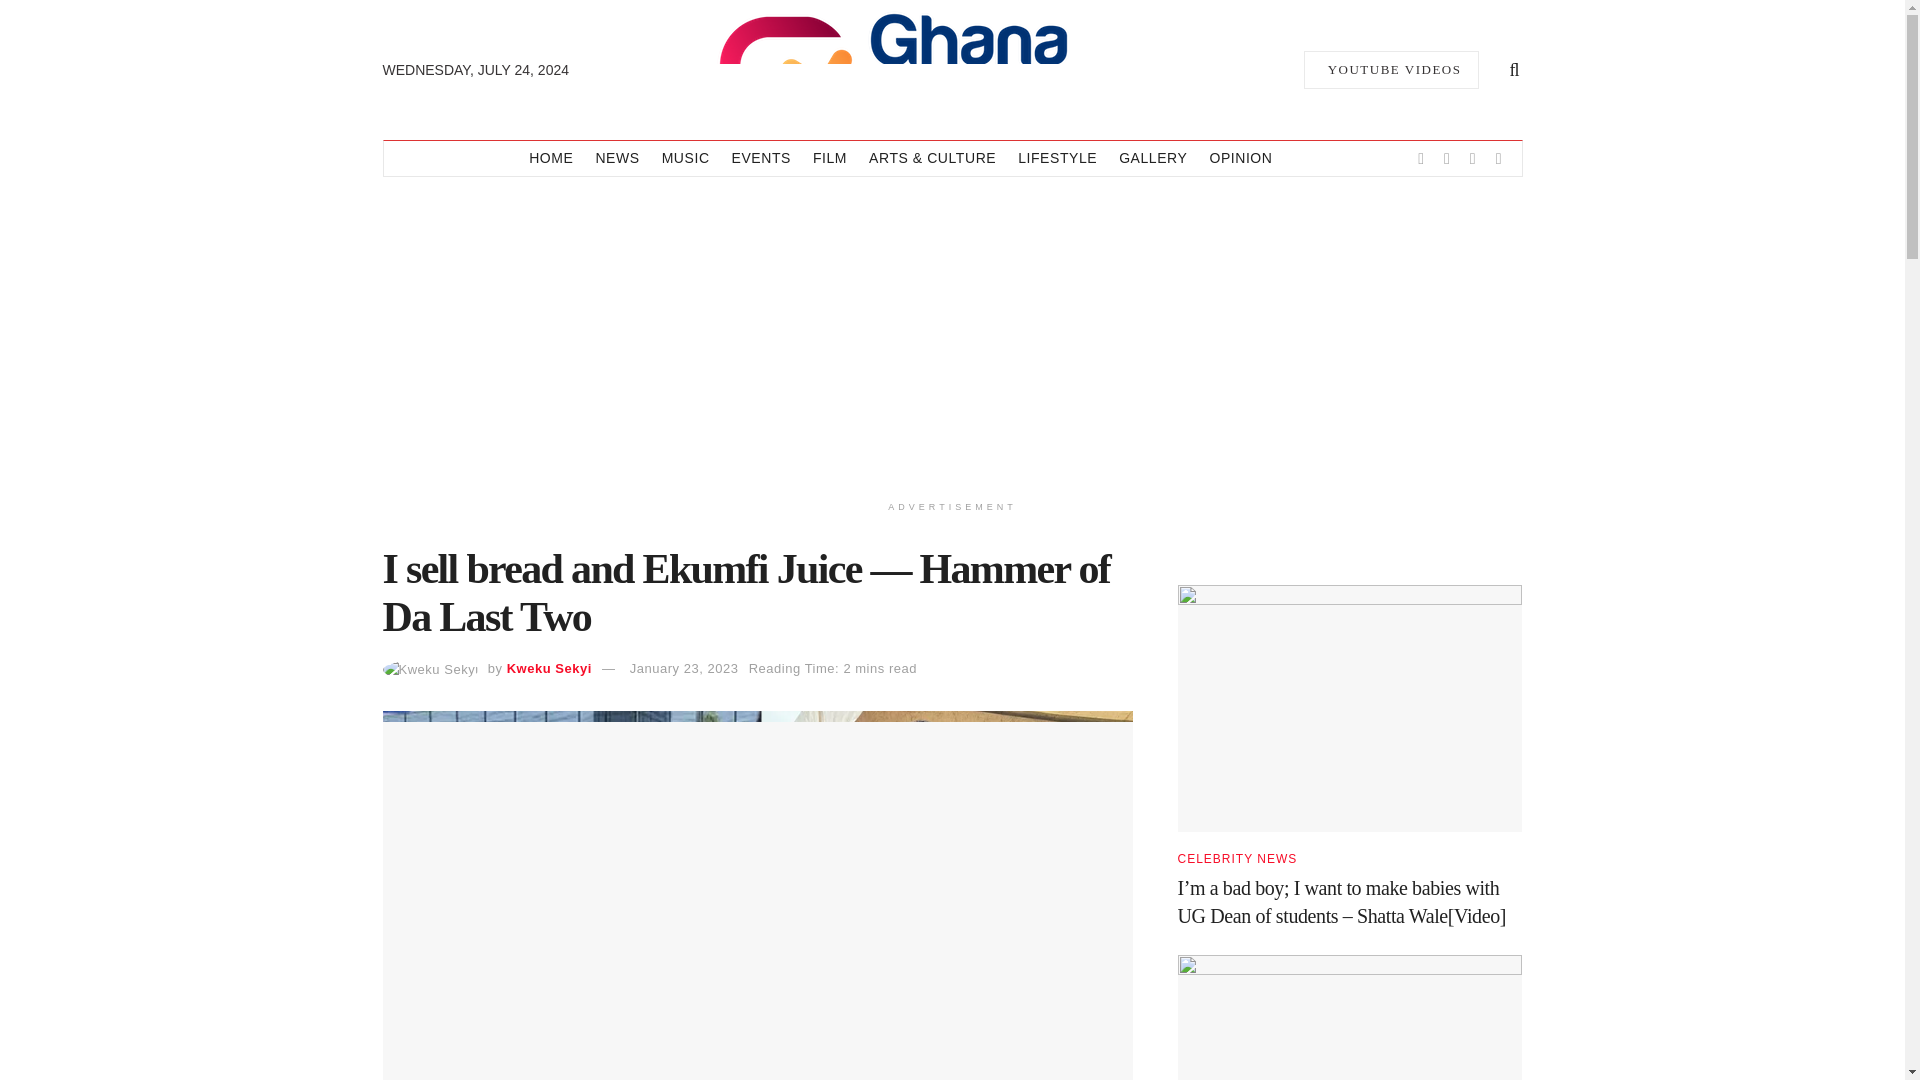  Describe the element at coordinates (829, 158) in the screenshot. I see `FILM` at that location.